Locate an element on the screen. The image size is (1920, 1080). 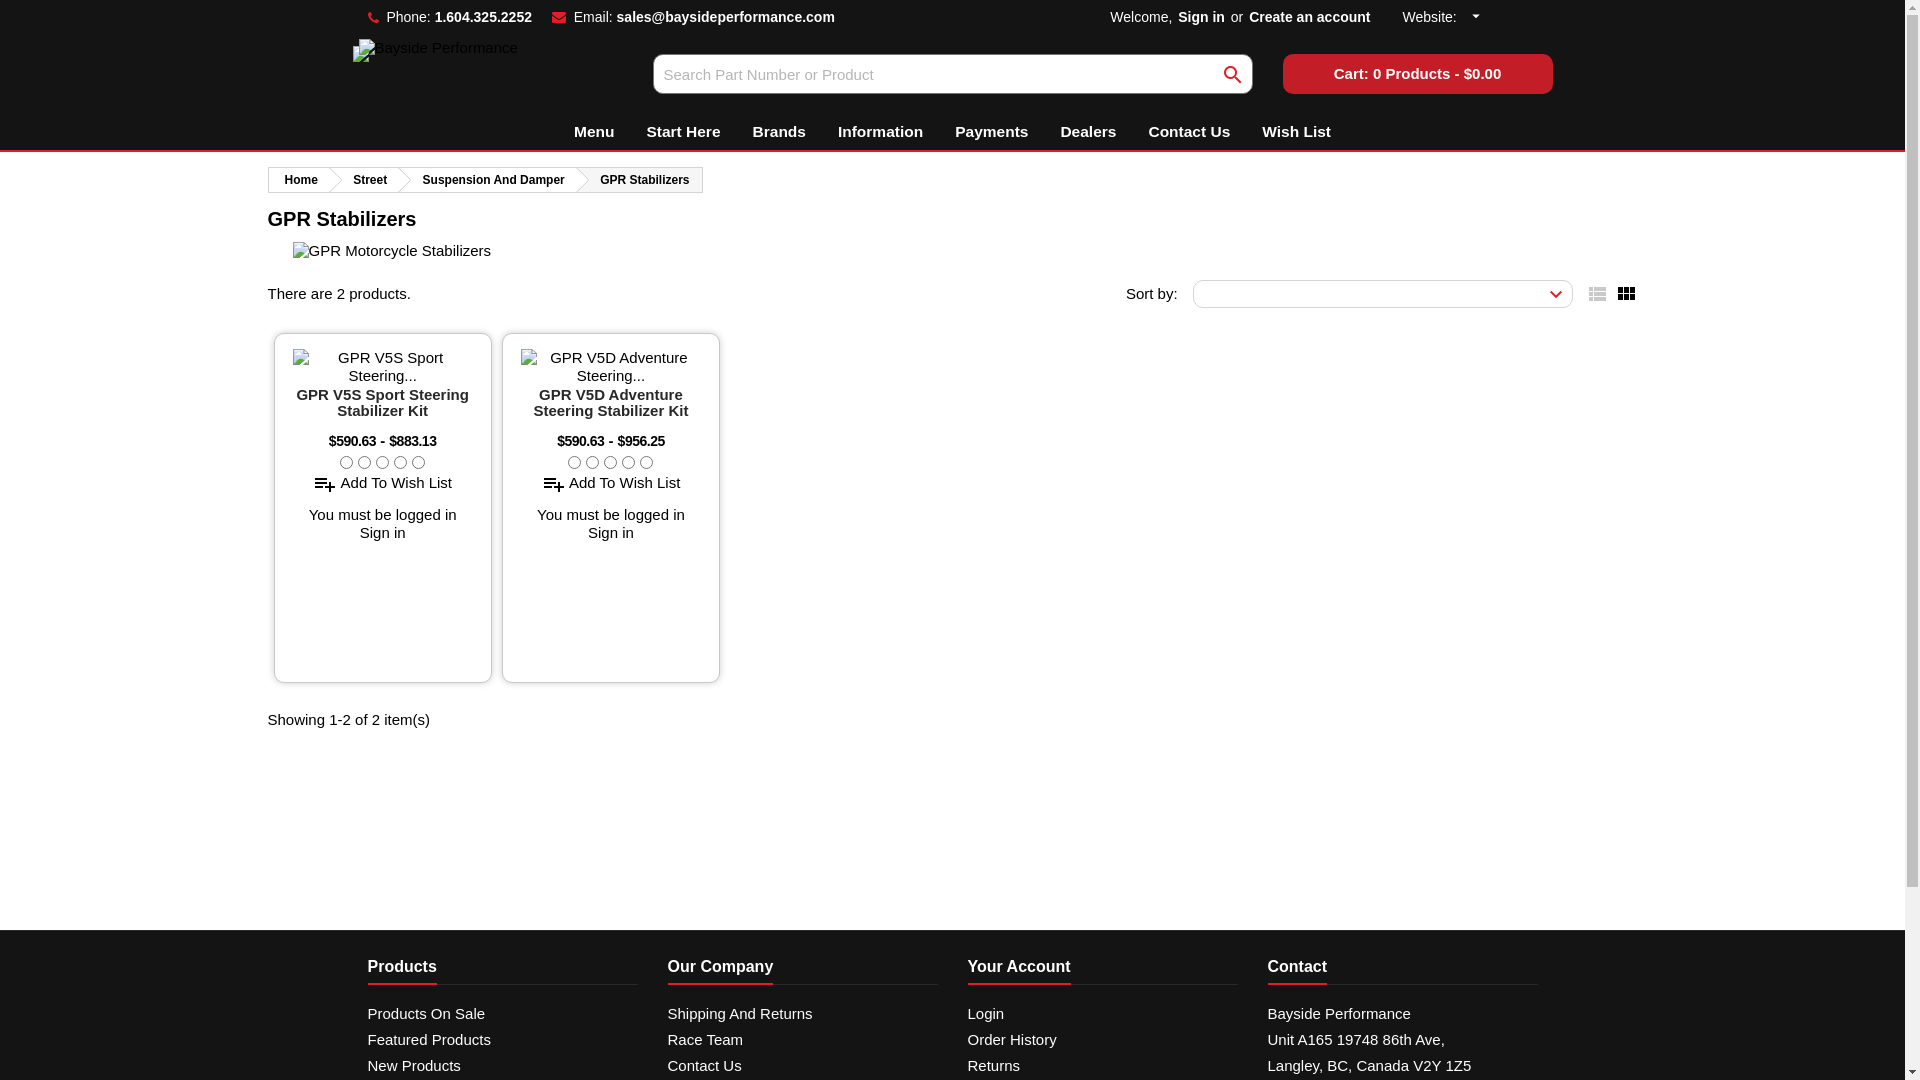
search is located at coordinates (1232, 74).